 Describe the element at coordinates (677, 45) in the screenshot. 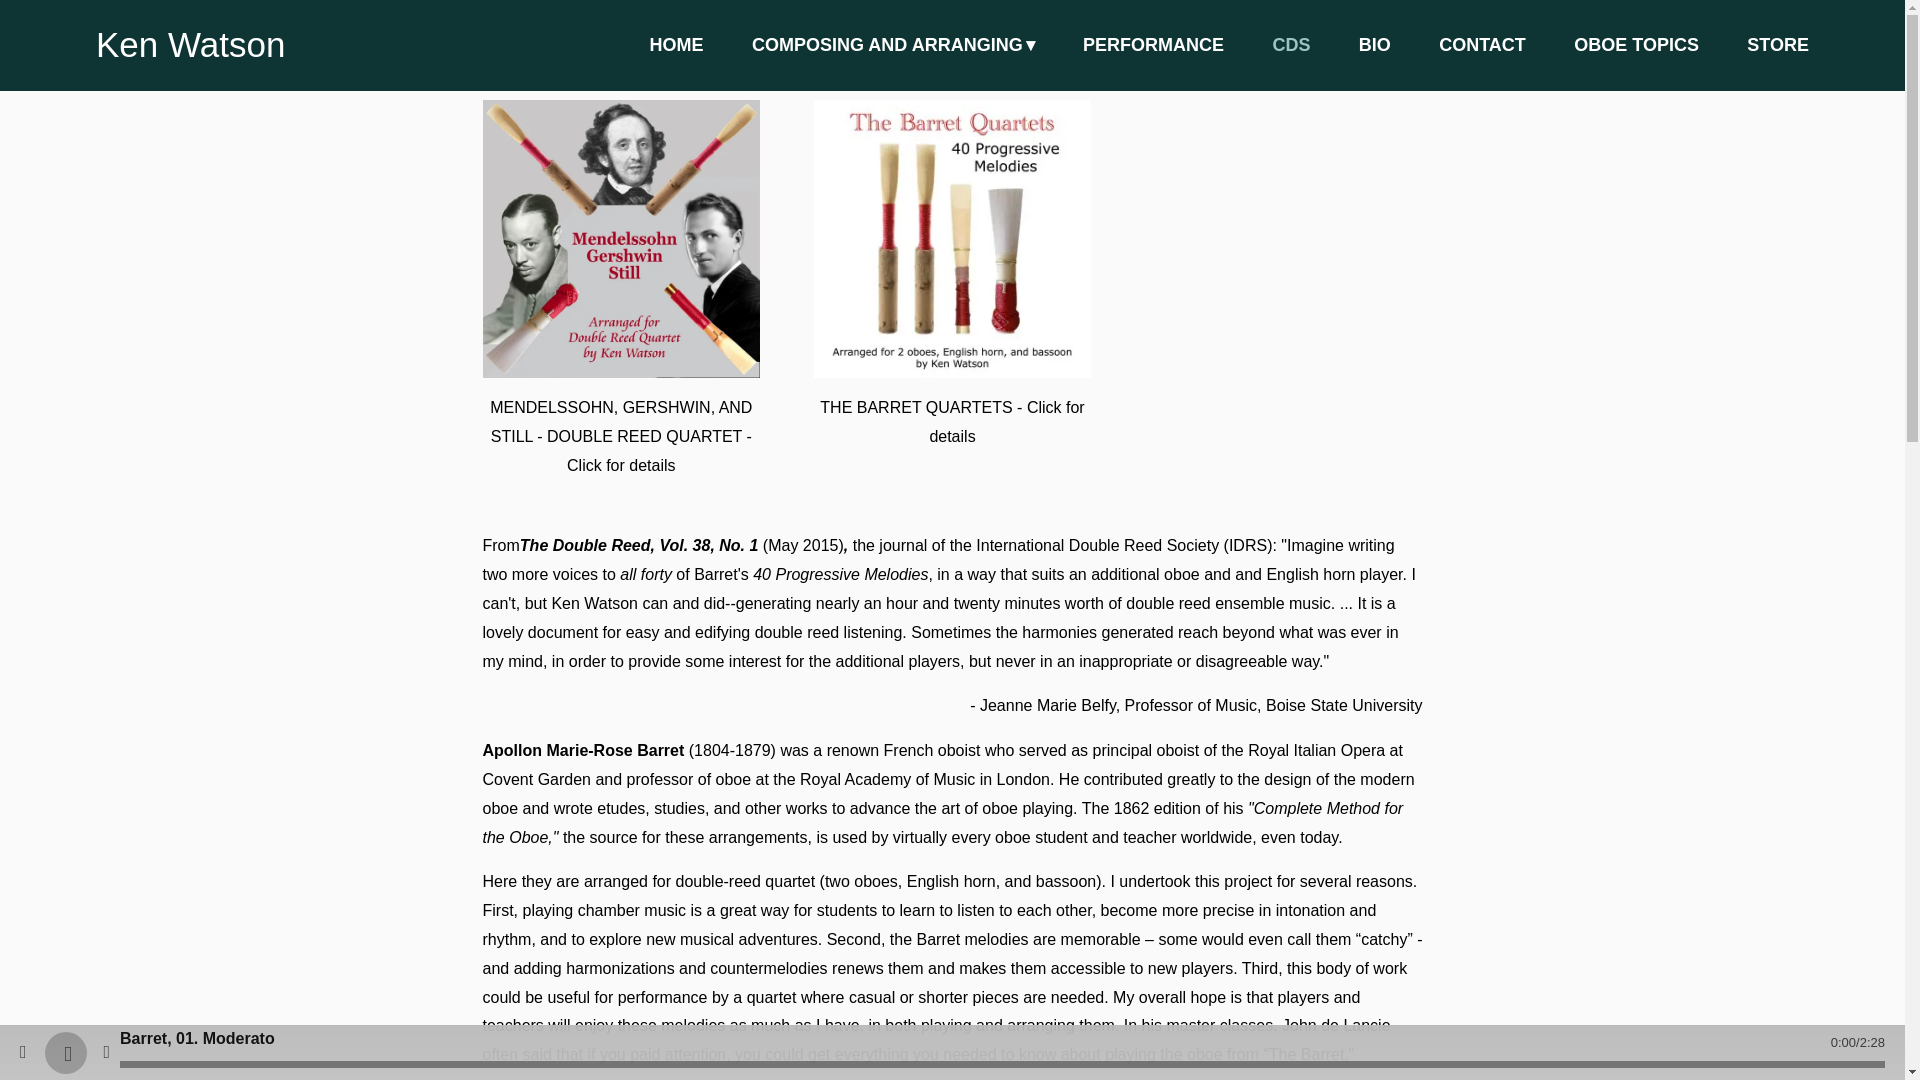

I see `HOME` at that location.